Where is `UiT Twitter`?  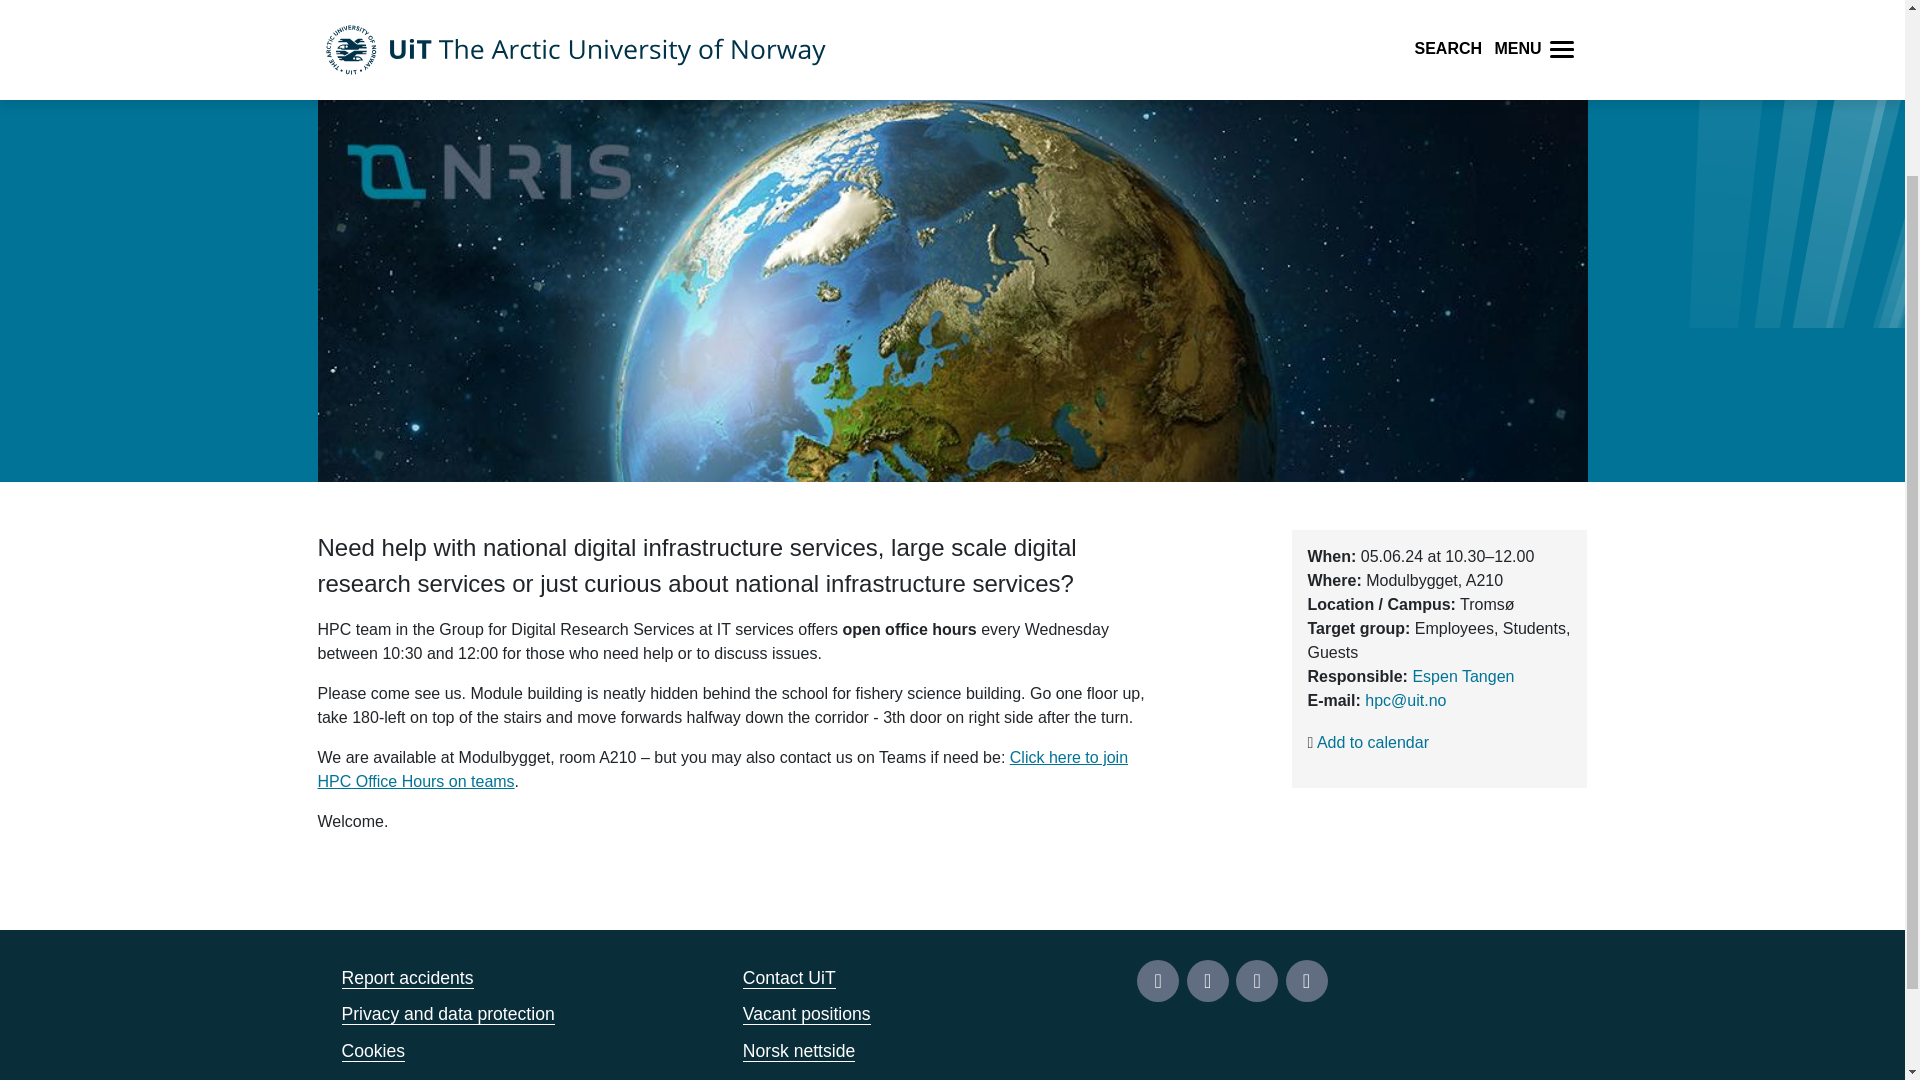
UiT Twitter is located at coordinates (1257, 981).